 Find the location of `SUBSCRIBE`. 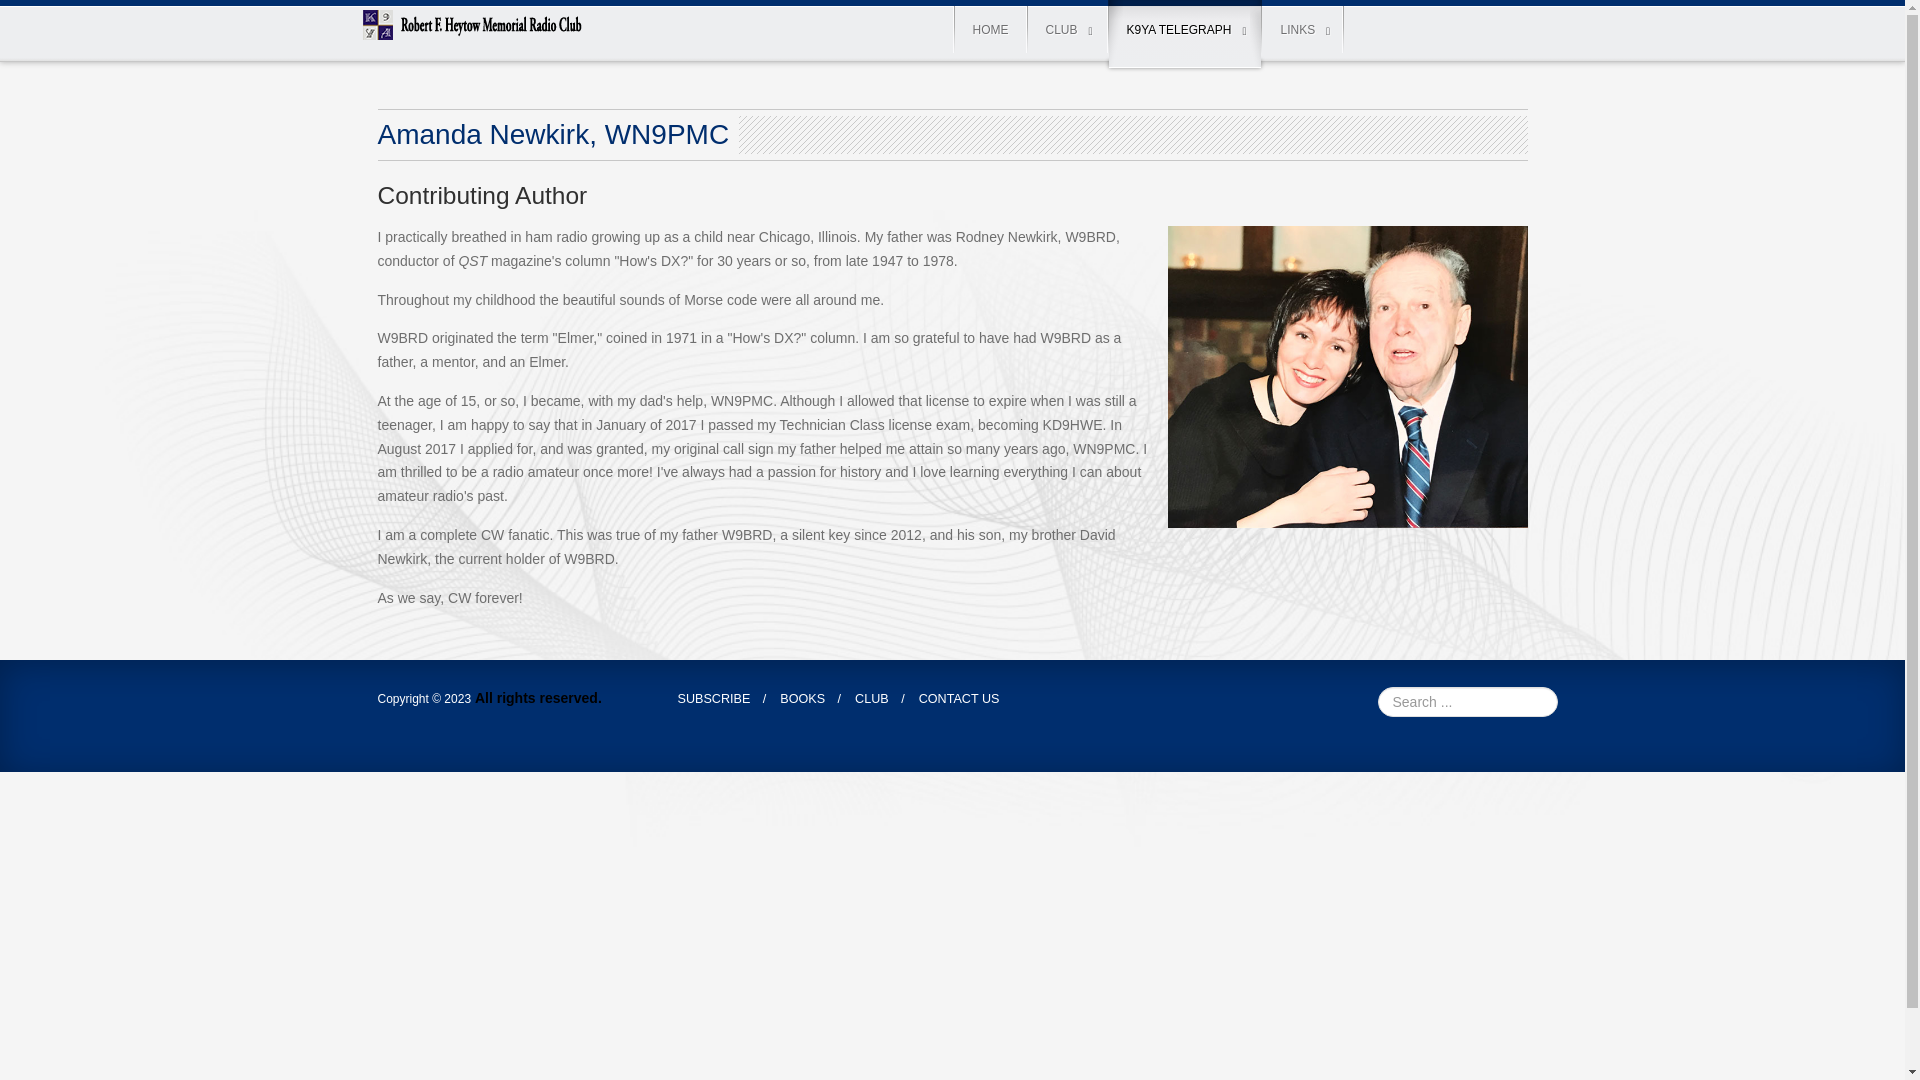

SUBSCRIBE is located at coordinates (714, 698).